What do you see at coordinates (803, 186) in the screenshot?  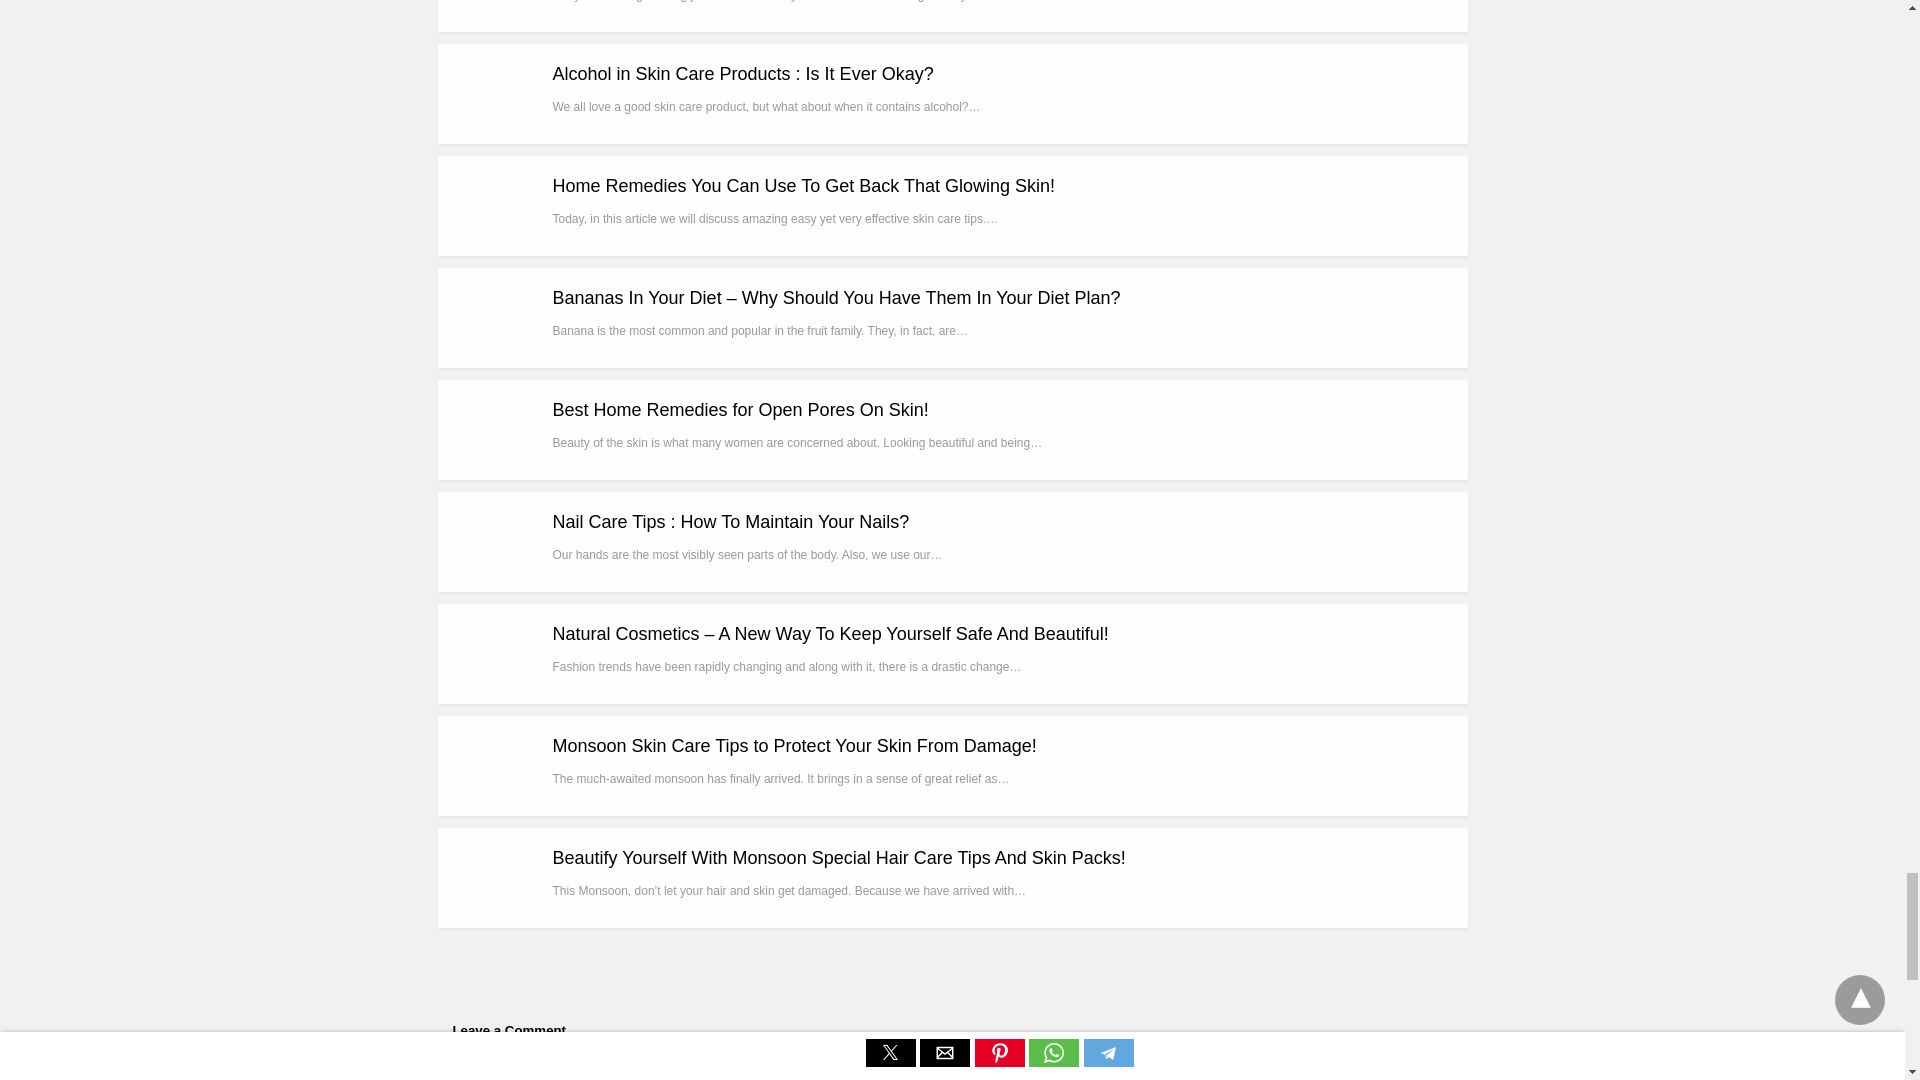 I see `Home Remedies You Can Use To Get Back That Glowing Skin!` at bounding box center [803, 186].